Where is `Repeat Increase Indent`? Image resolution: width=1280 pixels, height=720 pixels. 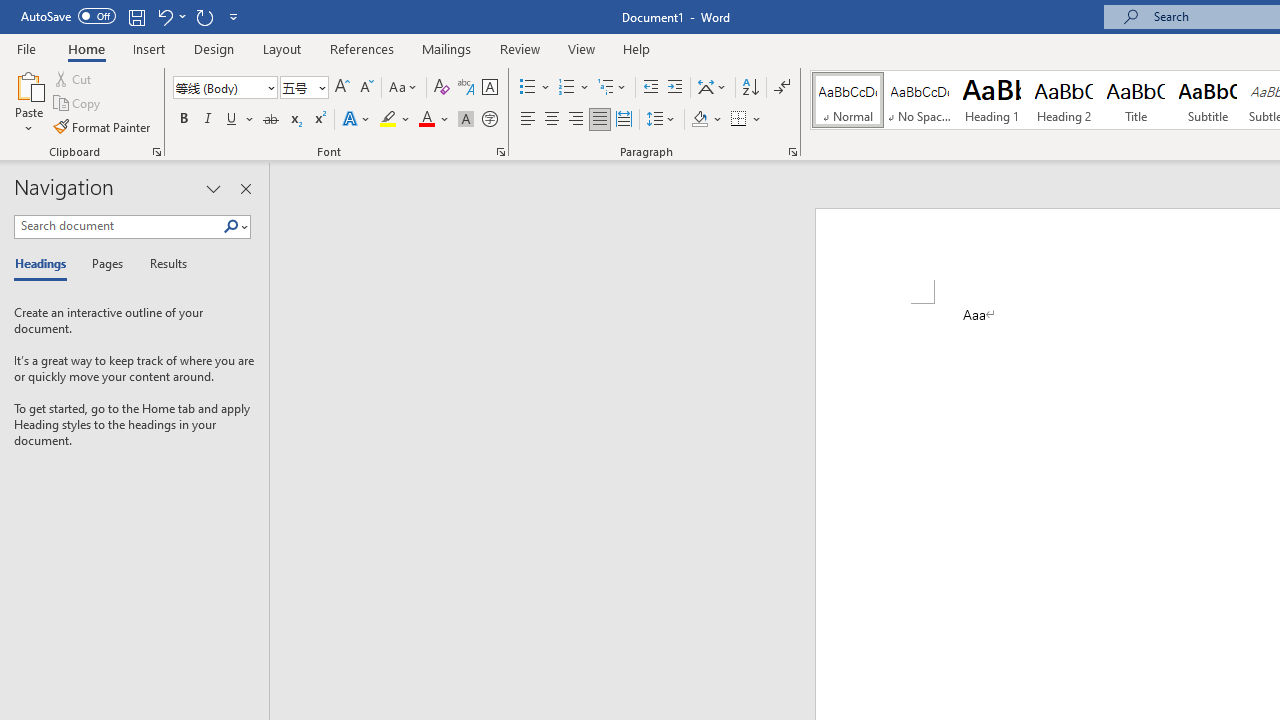 Repeat Increase Indent is located at coordinates (204, 16).